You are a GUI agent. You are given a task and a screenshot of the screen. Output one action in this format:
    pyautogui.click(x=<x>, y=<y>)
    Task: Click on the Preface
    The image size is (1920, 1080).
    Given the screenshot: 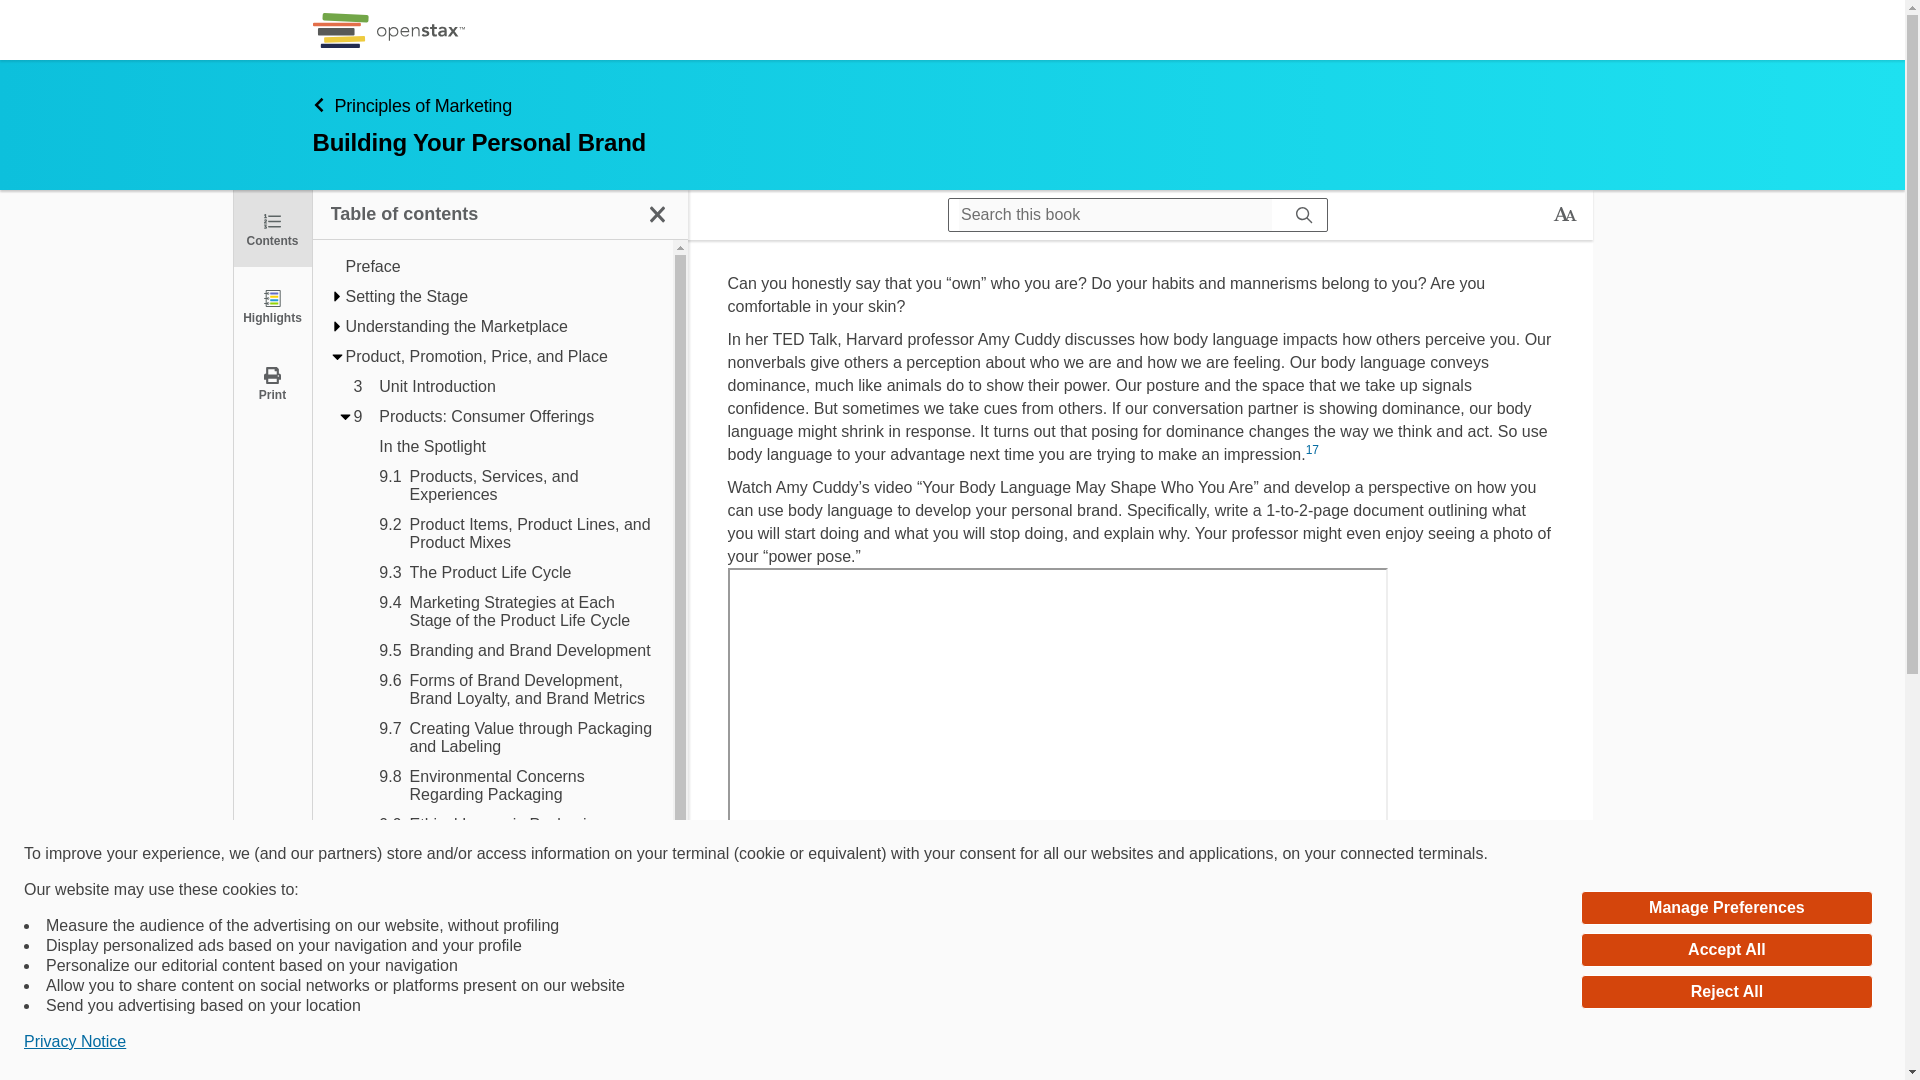 What is the action you would take?
    pyautogui.click(x=500, y=267)
    